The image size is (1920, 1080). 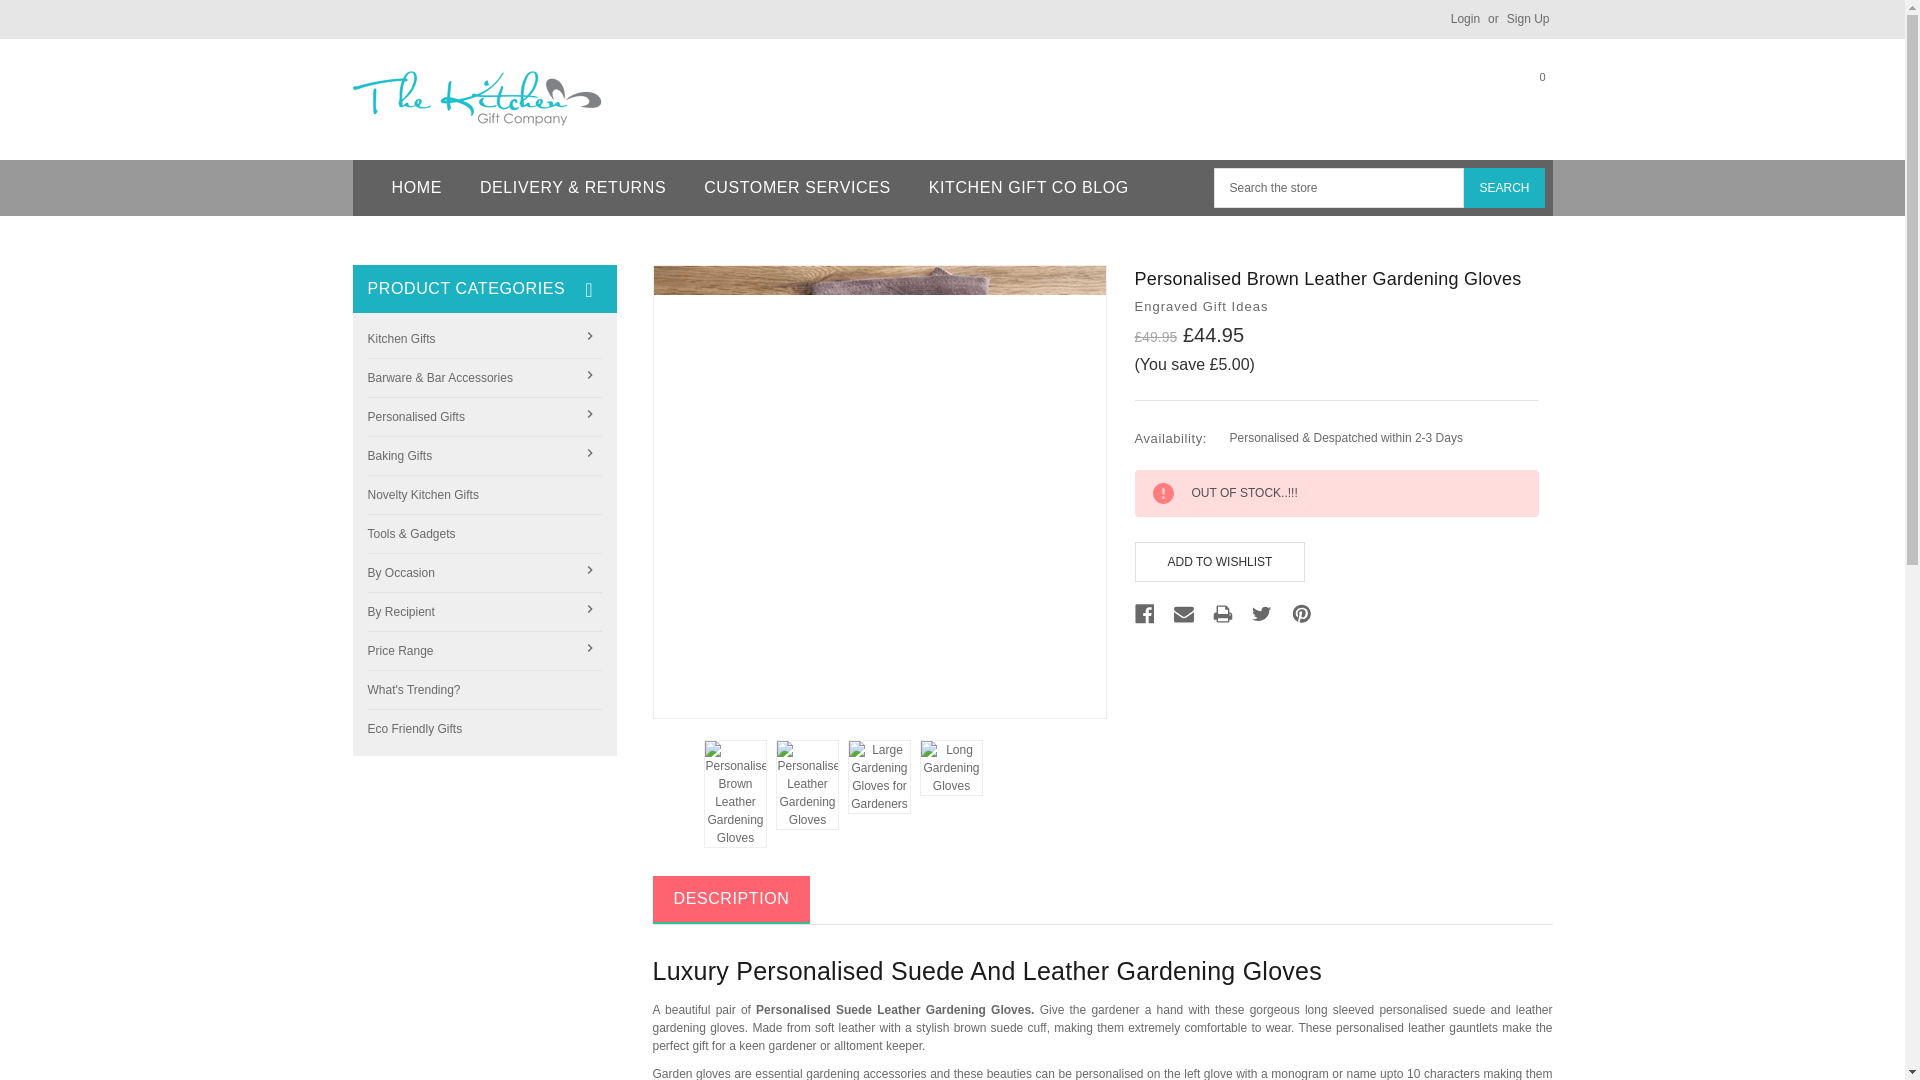 What do you see at coordinates (1503, 188) in the screenshot?
I see `Search` at bounding box center [1503, 188].